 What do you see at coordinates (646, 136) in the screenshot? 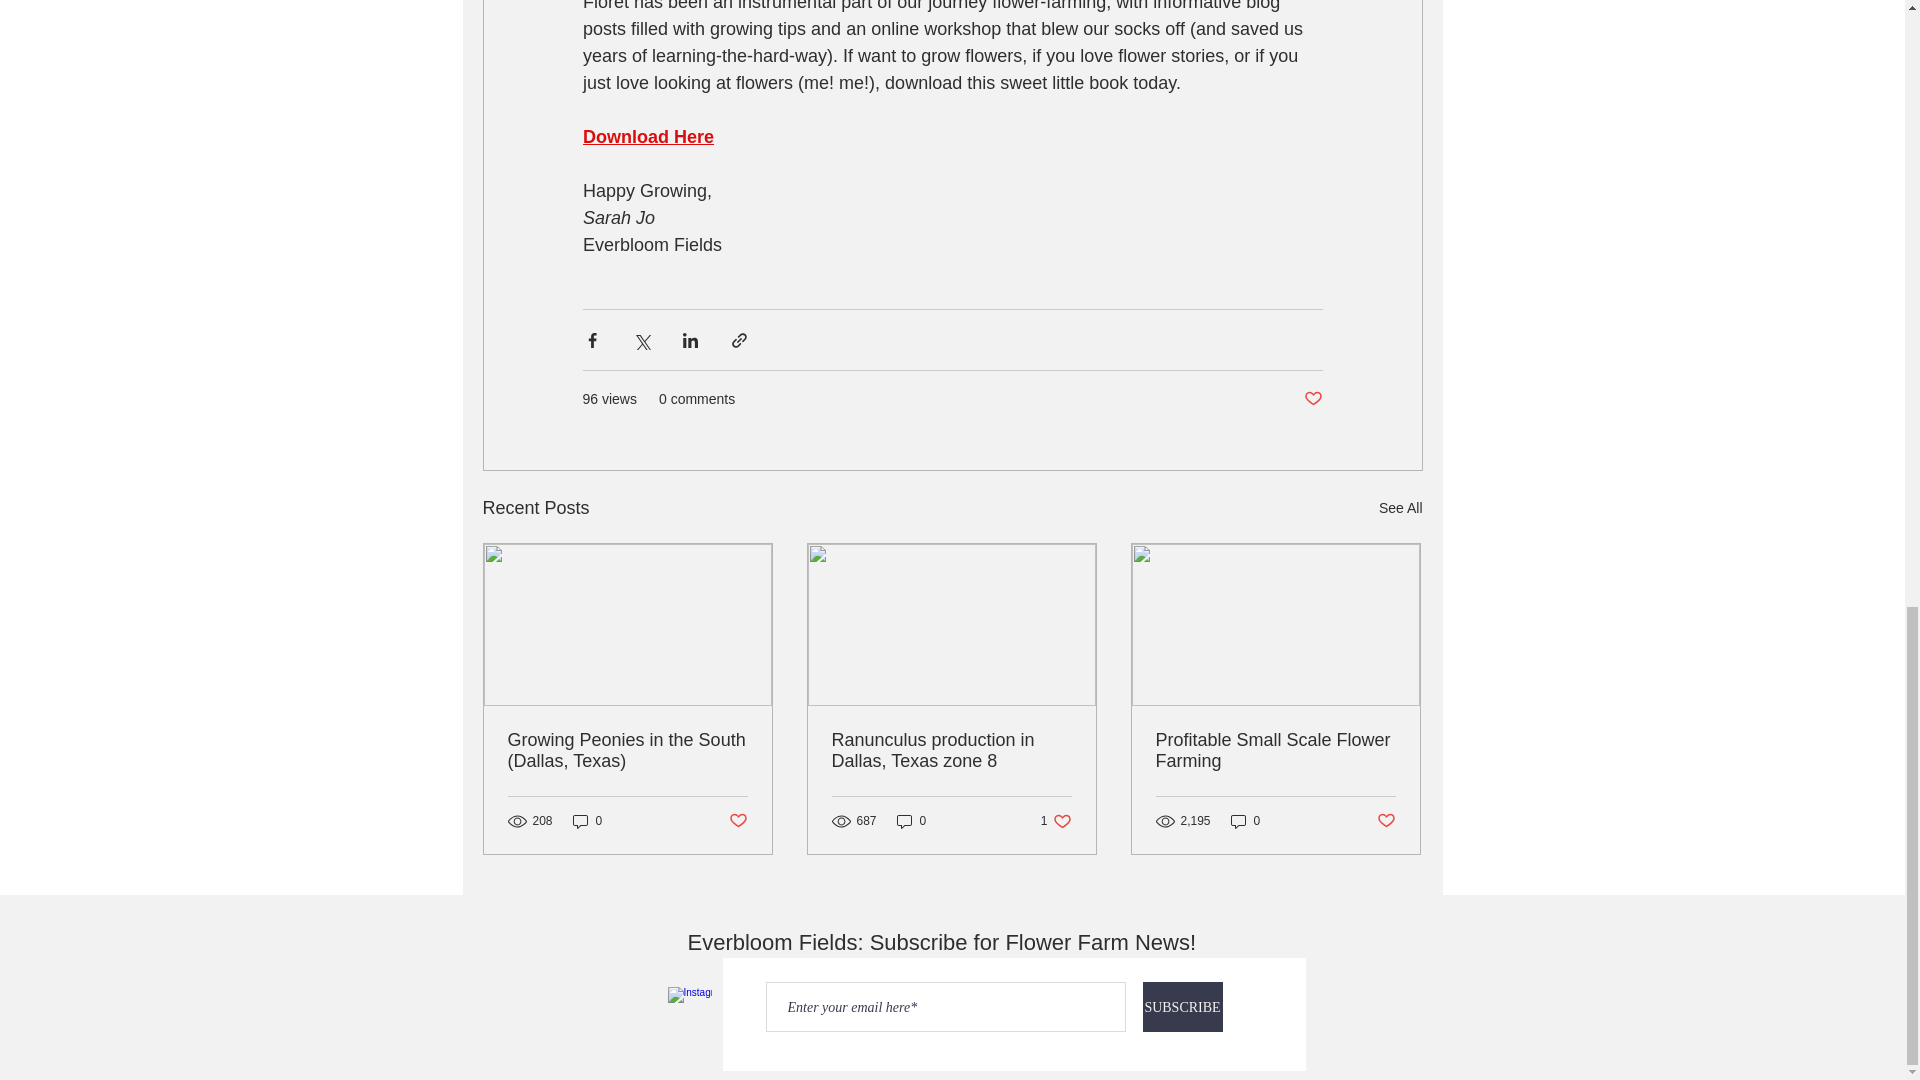
I see `Download Here` at bounding box center [646, 136].